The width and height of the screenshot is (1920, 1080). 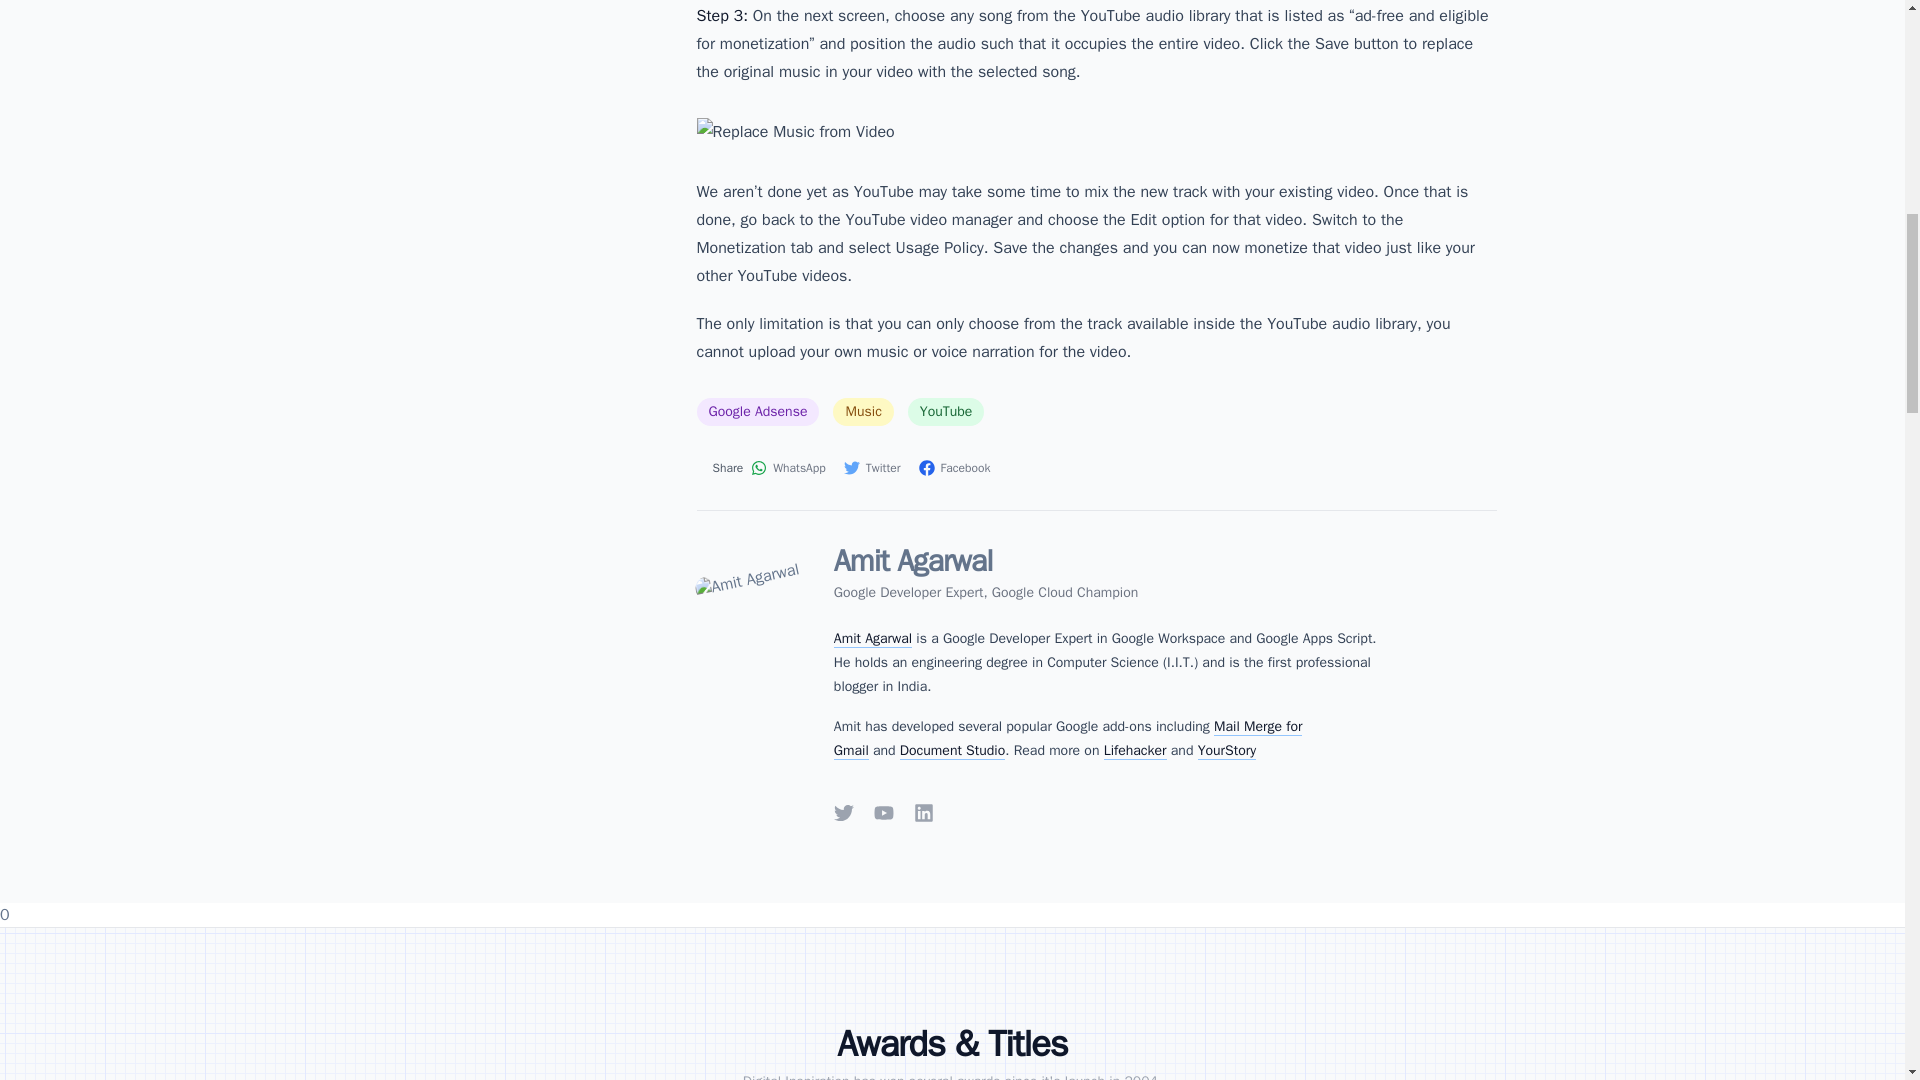 I want to click on Mail Merge for Gmail, so click(x=1068, y=739).